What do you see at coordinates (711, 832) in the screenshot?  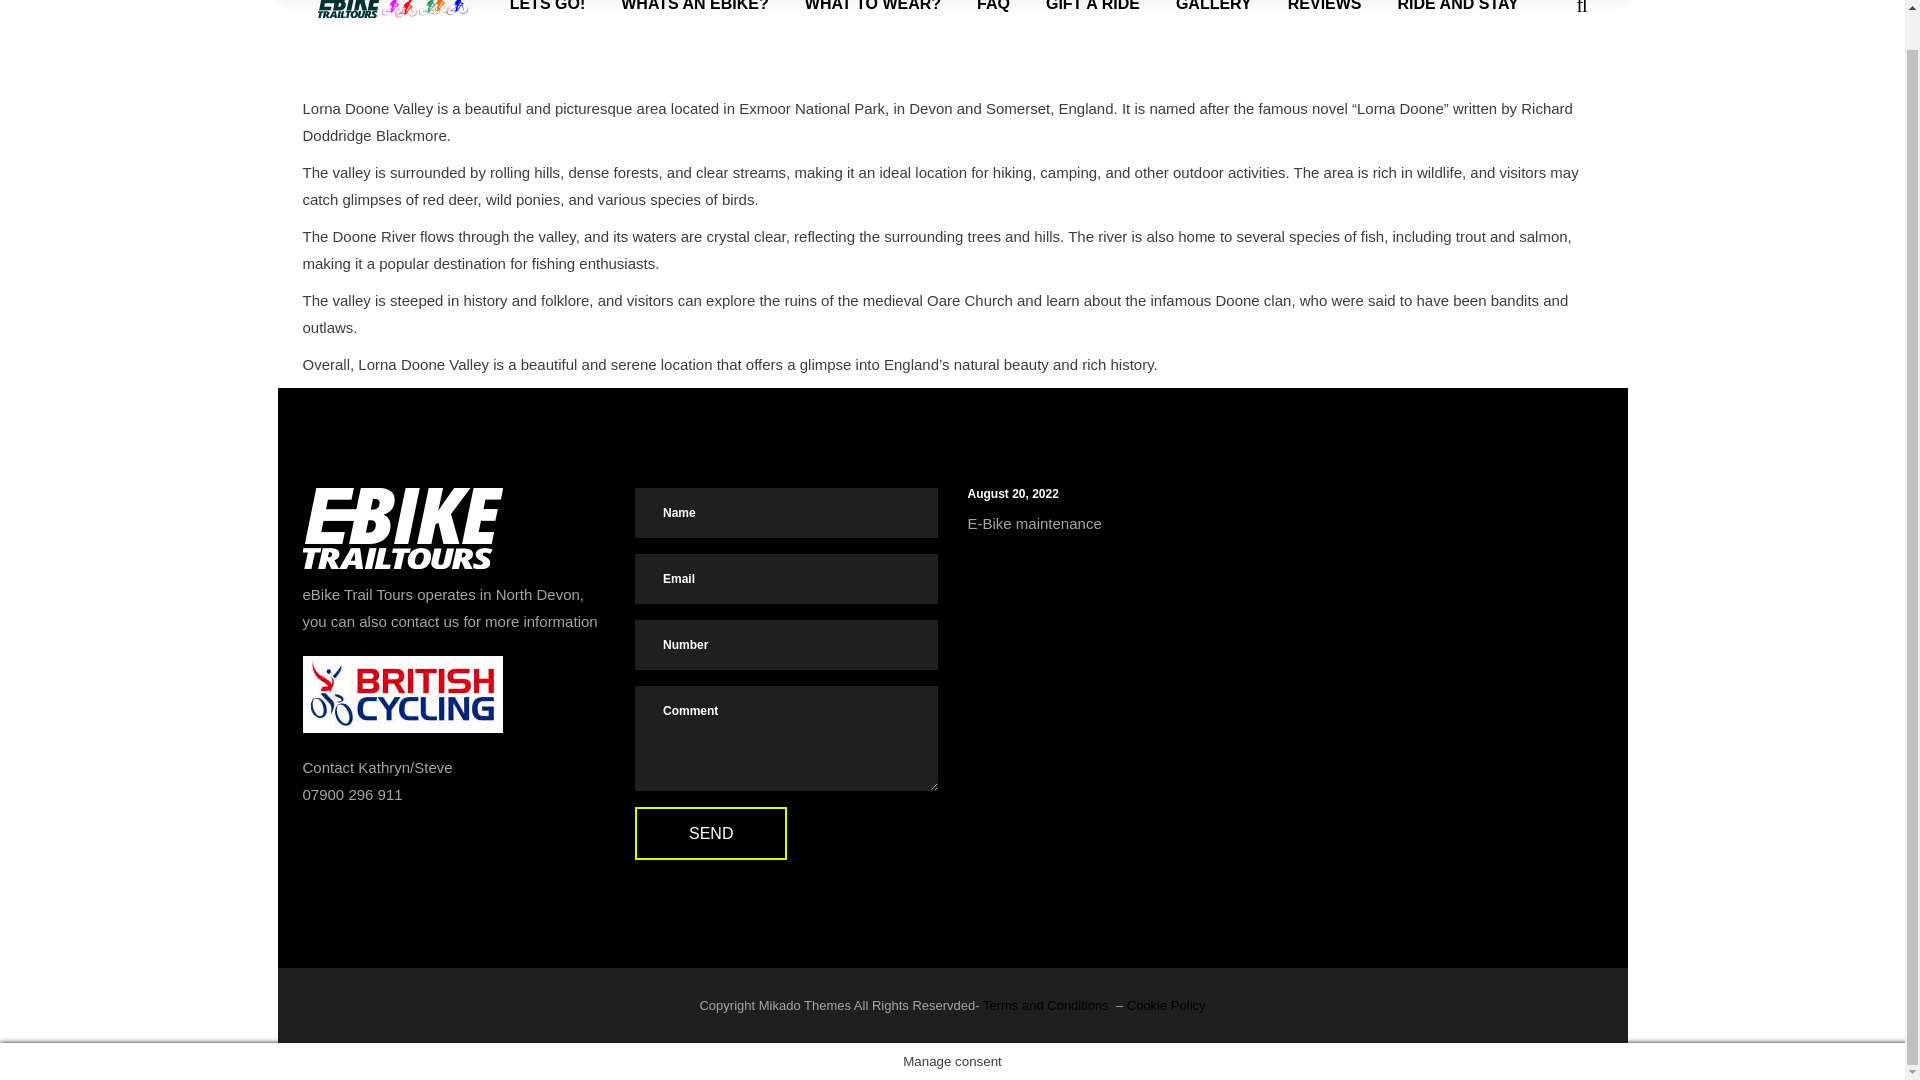 I see `Send` at bounding box center [711, 832].